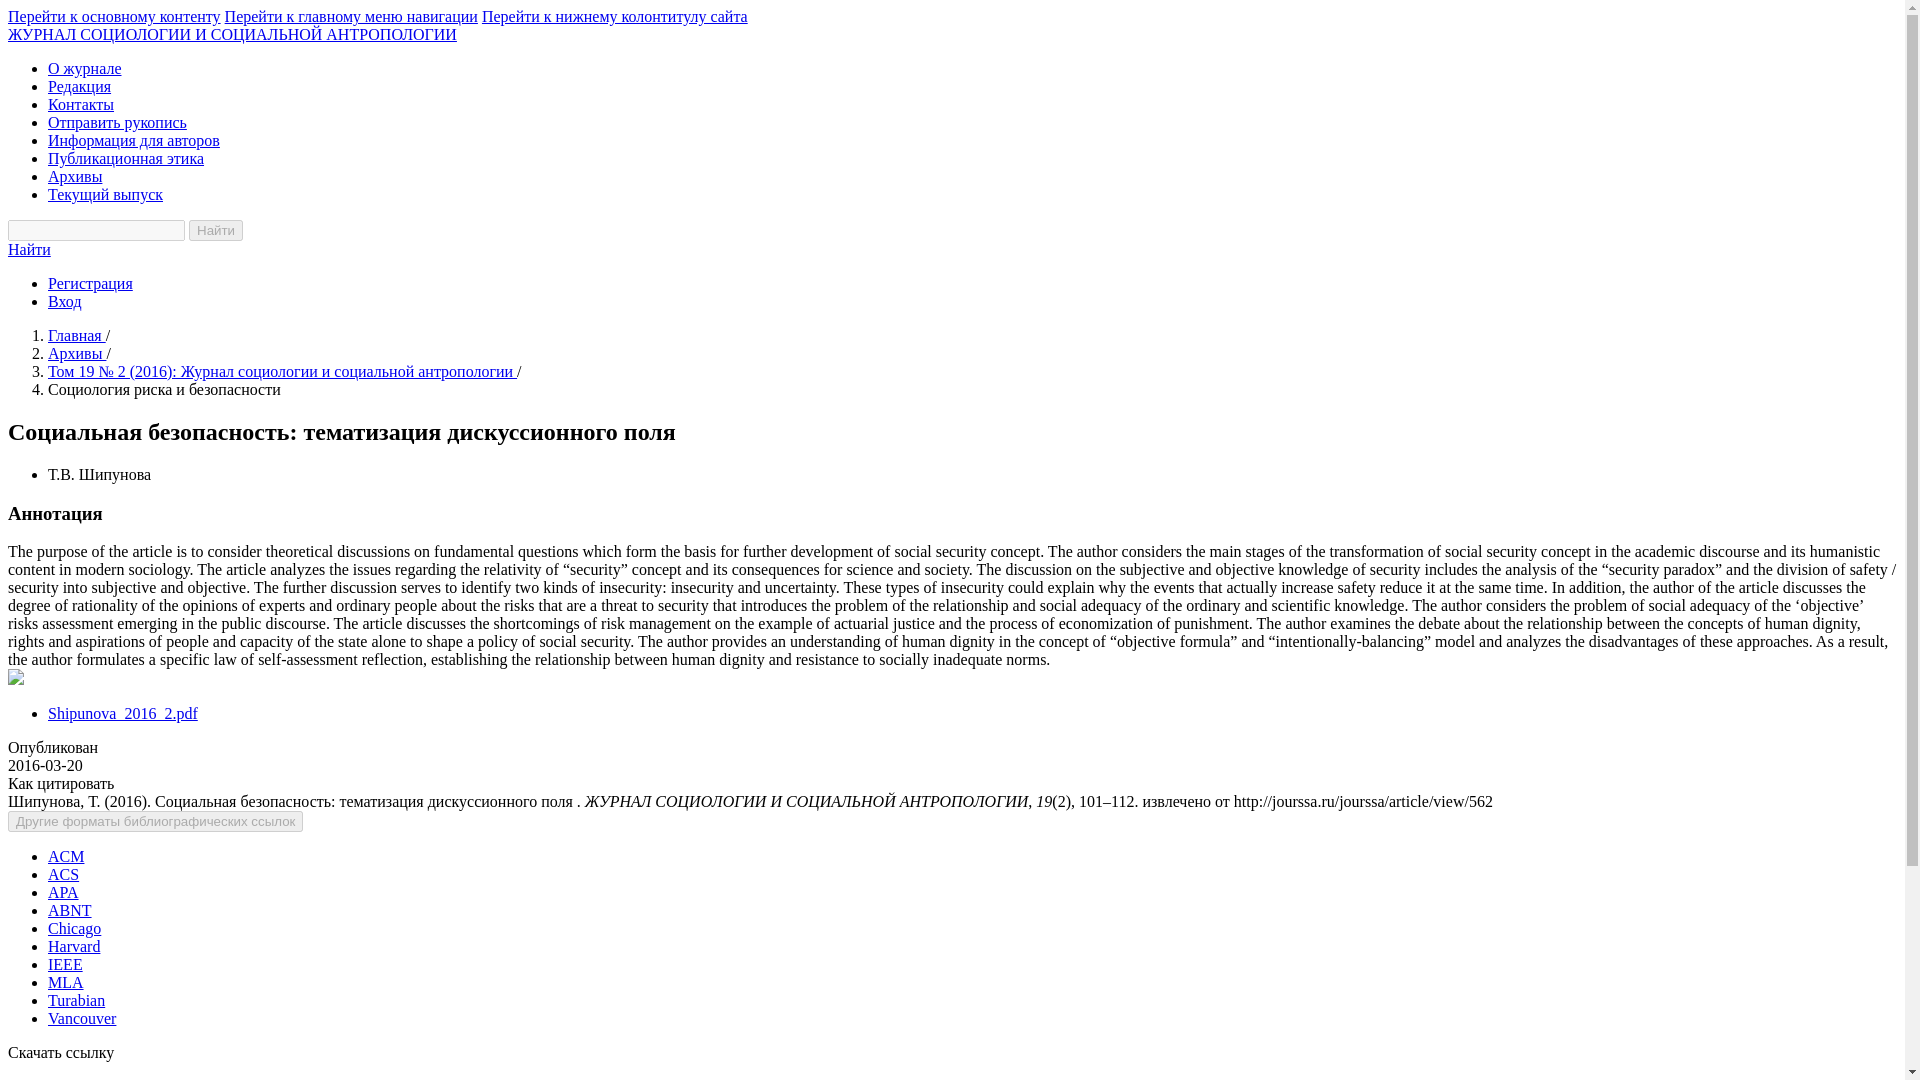 The image size is (1920, 1080). What do you see at coordinates (74, 928) in the screenshot?
I see `Chicago` at bounding box center [74, 928].